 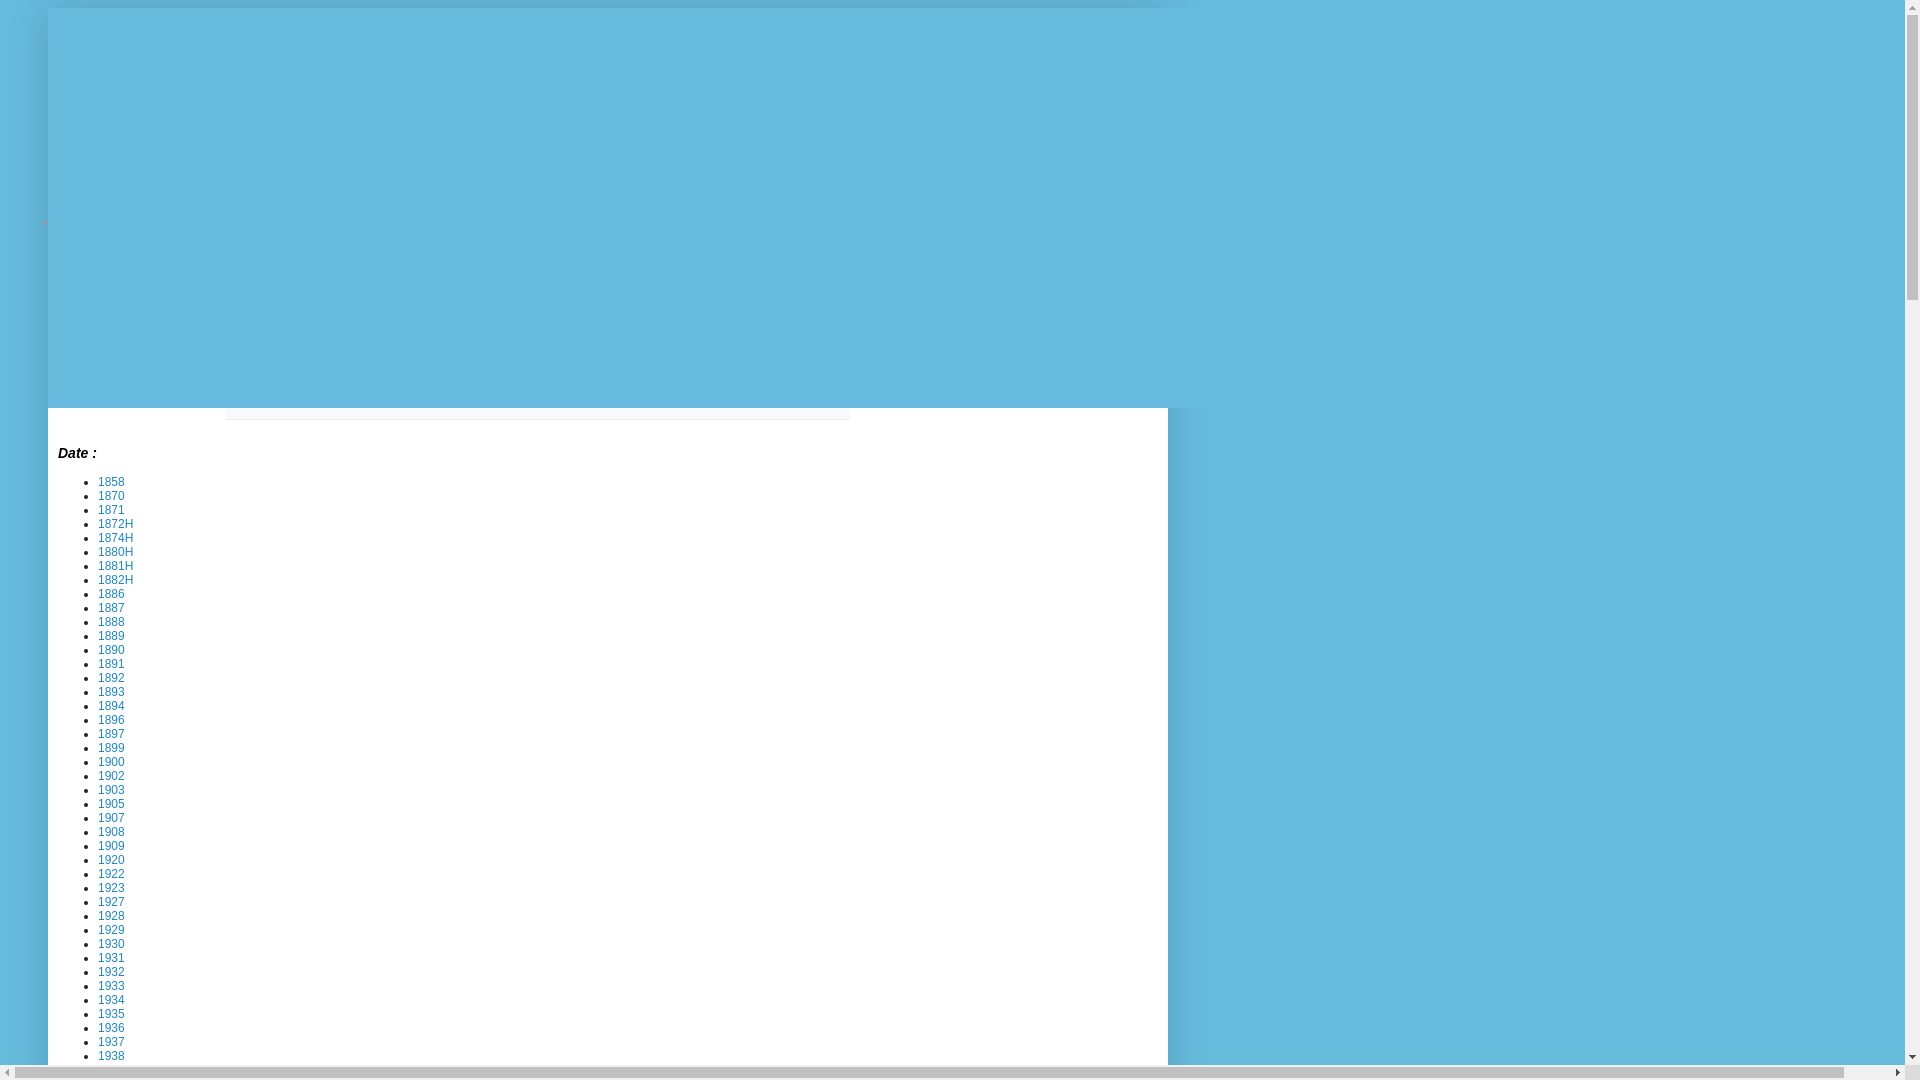 What do you see at coordinates (124, 222) in the screenshot?
I see `Accueil (Home)` at bounding box center [124, 222].